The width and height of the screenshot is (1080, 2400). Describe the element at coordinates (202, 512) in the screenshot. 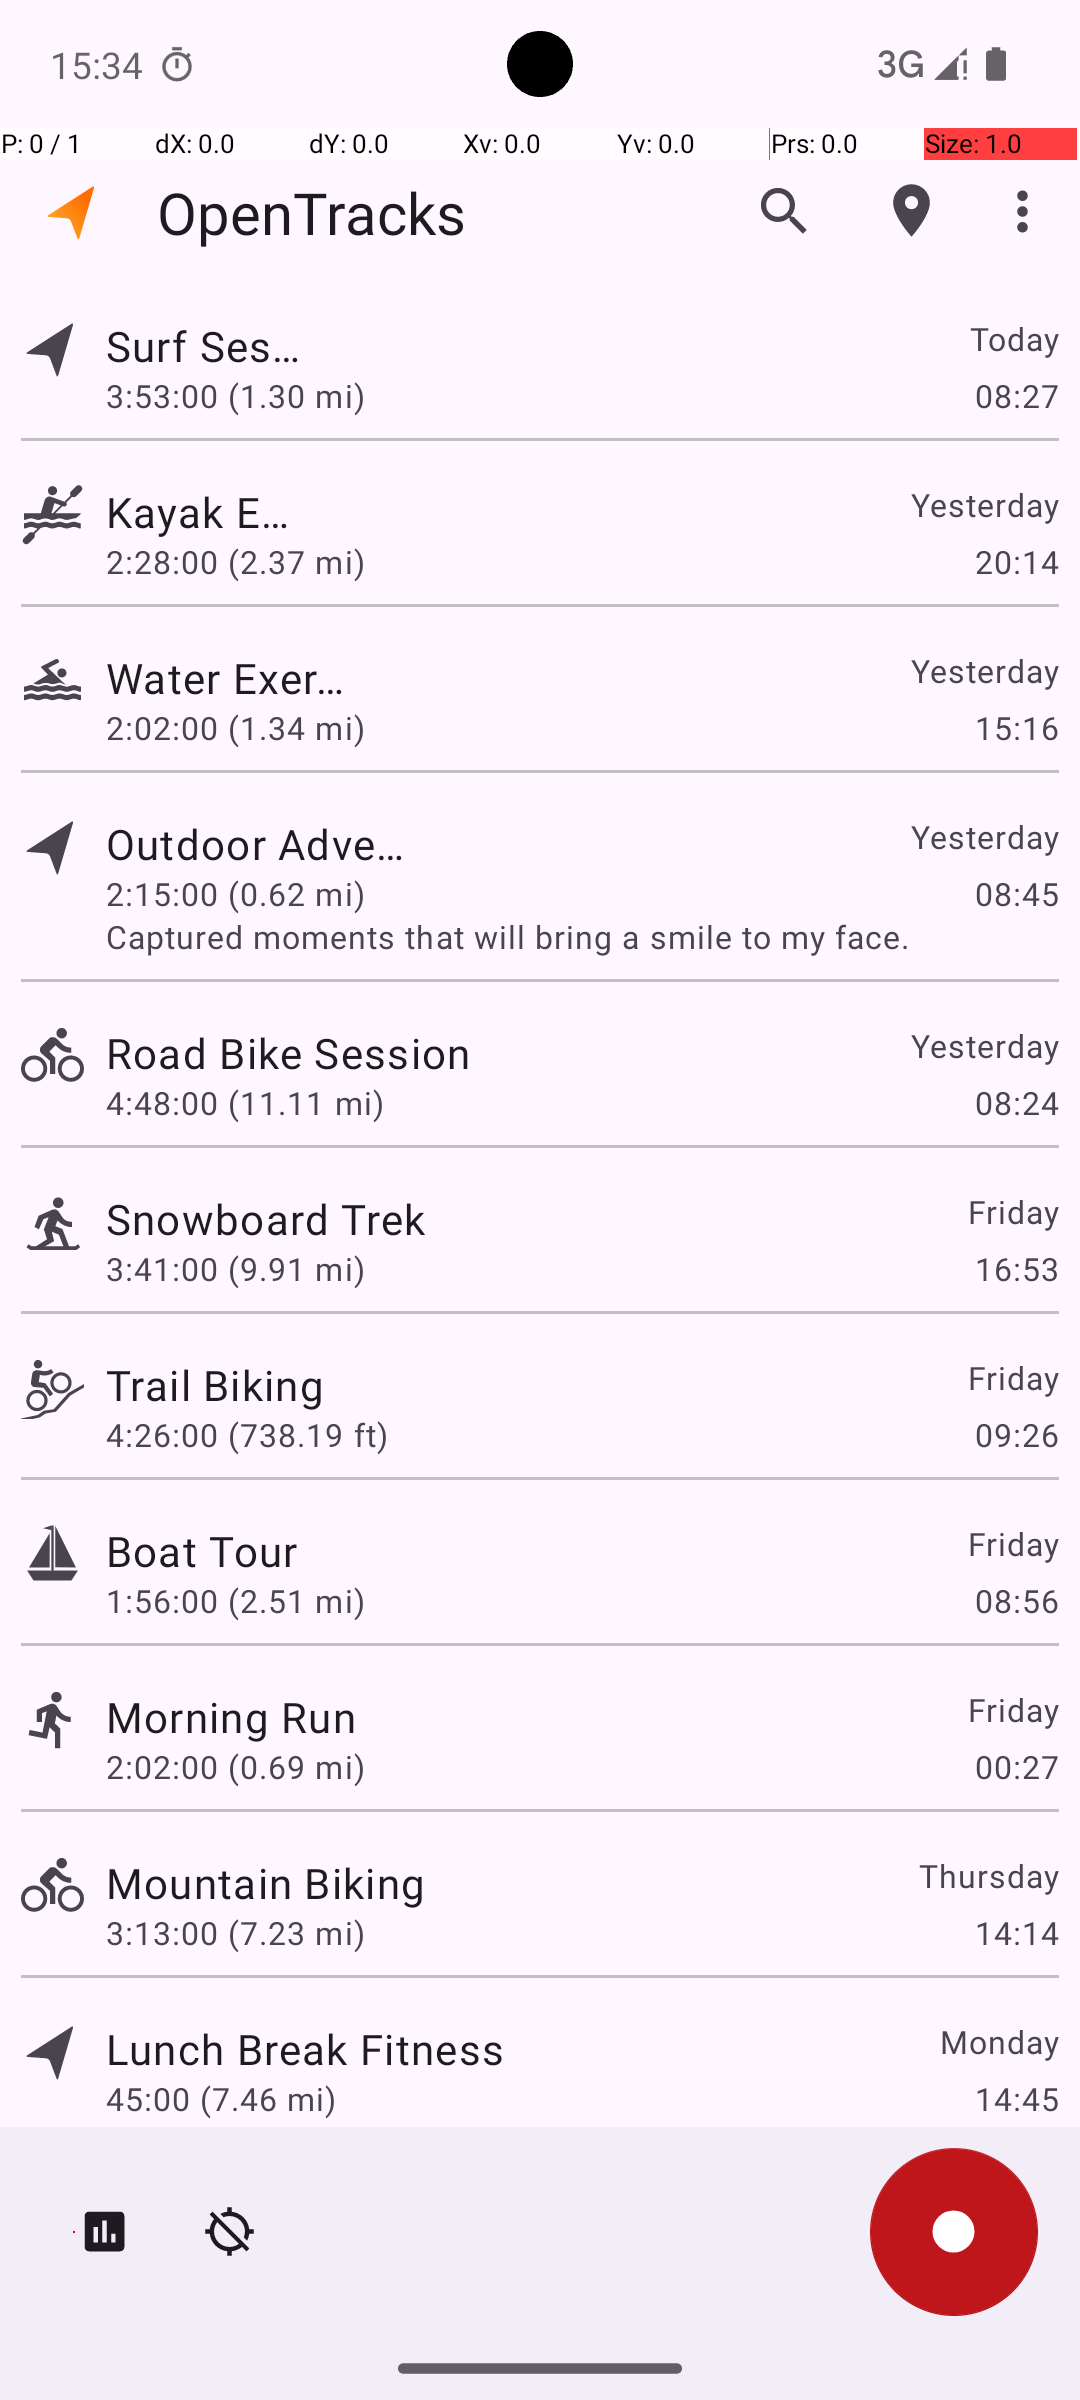

I see `Kayak Expedition` at that location.